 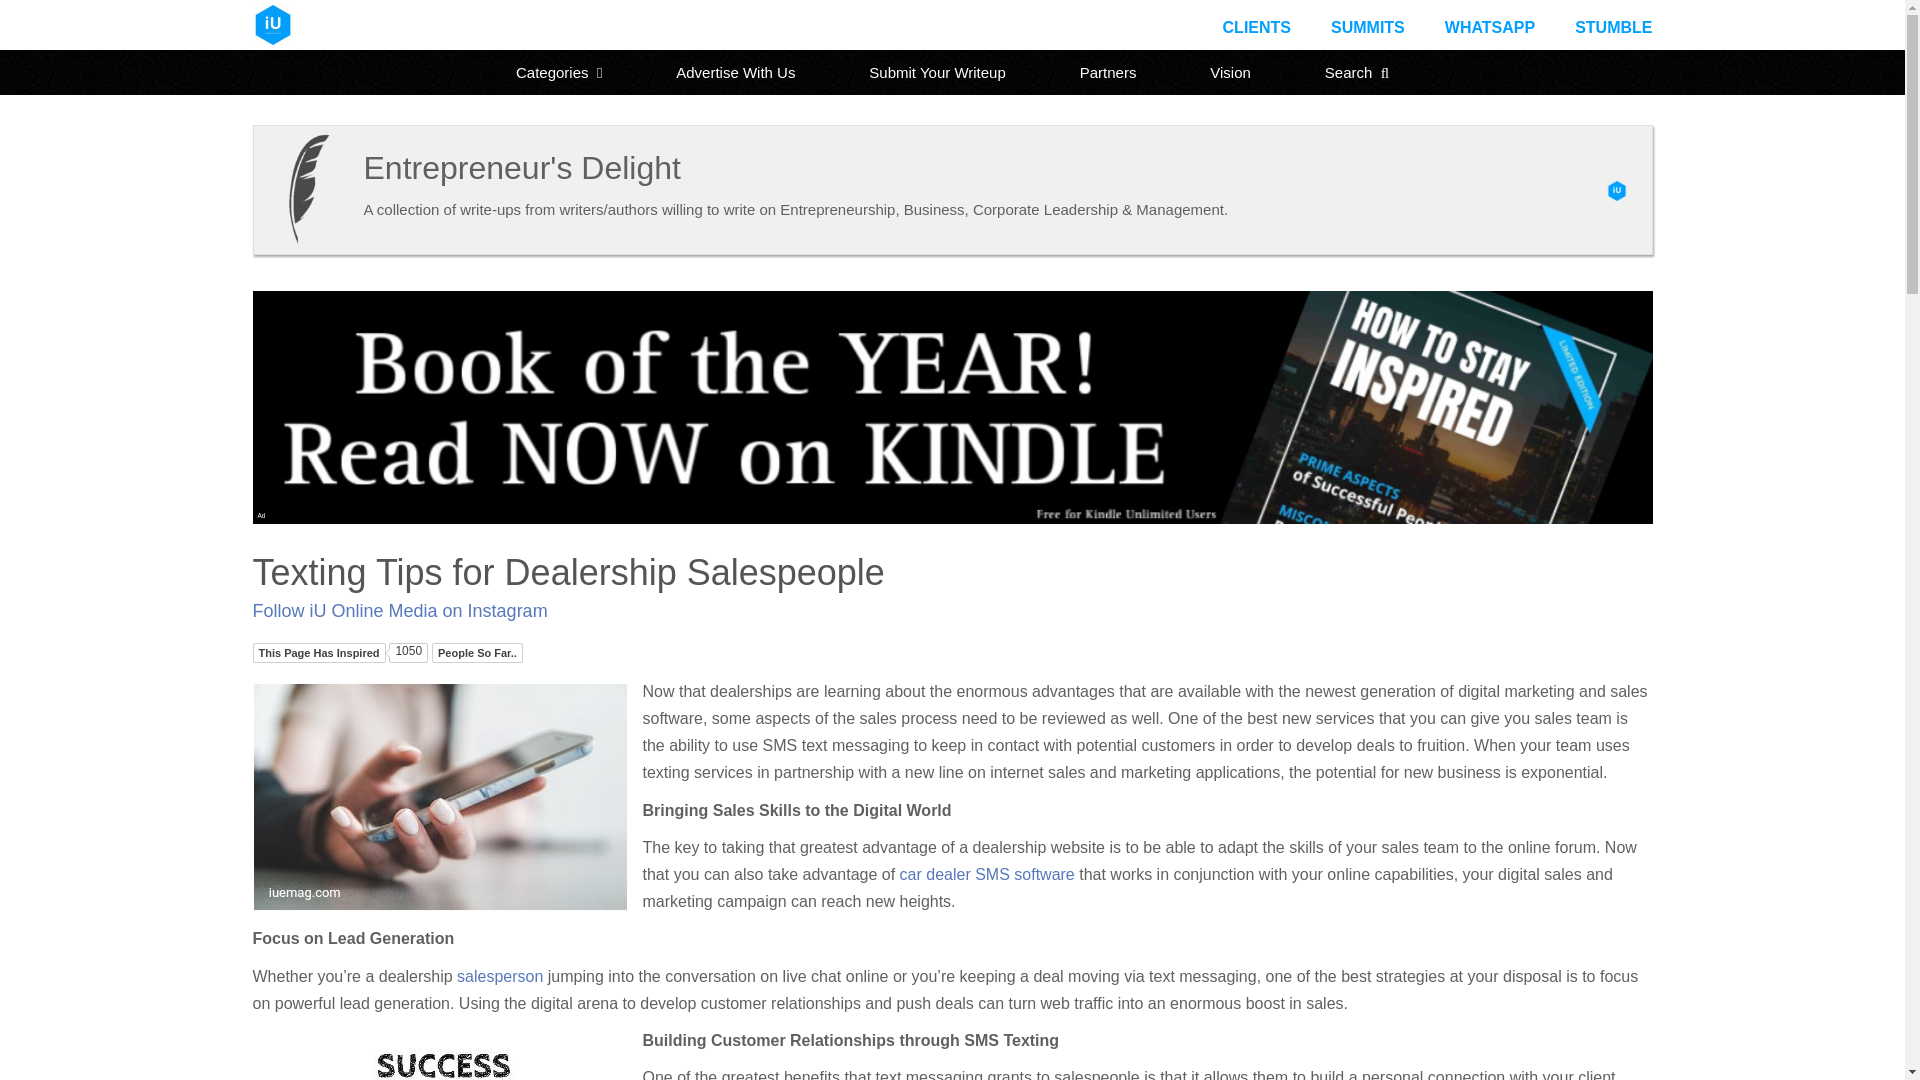 I want to click on Vision, so click(x=1230, y=72).